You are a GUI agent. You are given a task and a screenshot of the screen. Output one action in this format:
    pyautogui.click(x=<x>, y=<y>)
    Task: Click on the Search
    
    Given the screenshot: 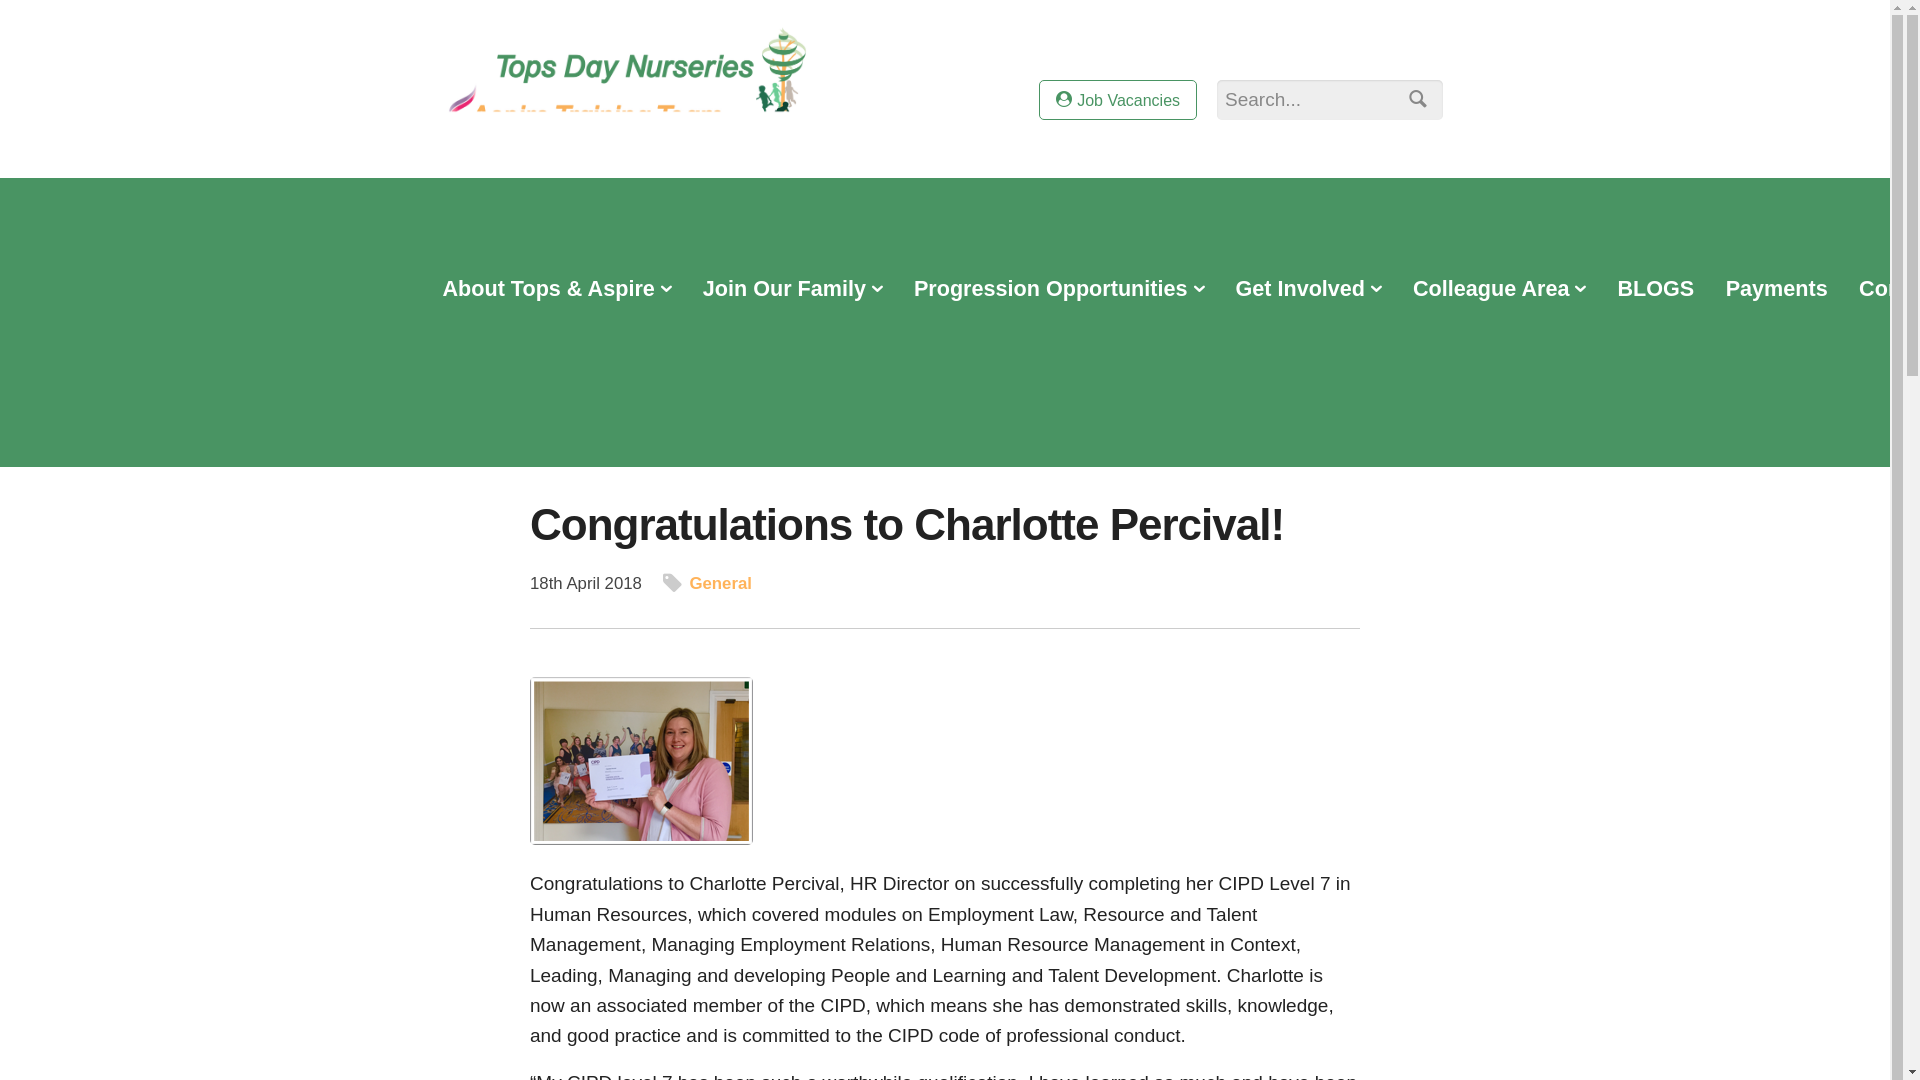 What is the action you would take?
    pyautogui.click(x=1414, y=102)
    